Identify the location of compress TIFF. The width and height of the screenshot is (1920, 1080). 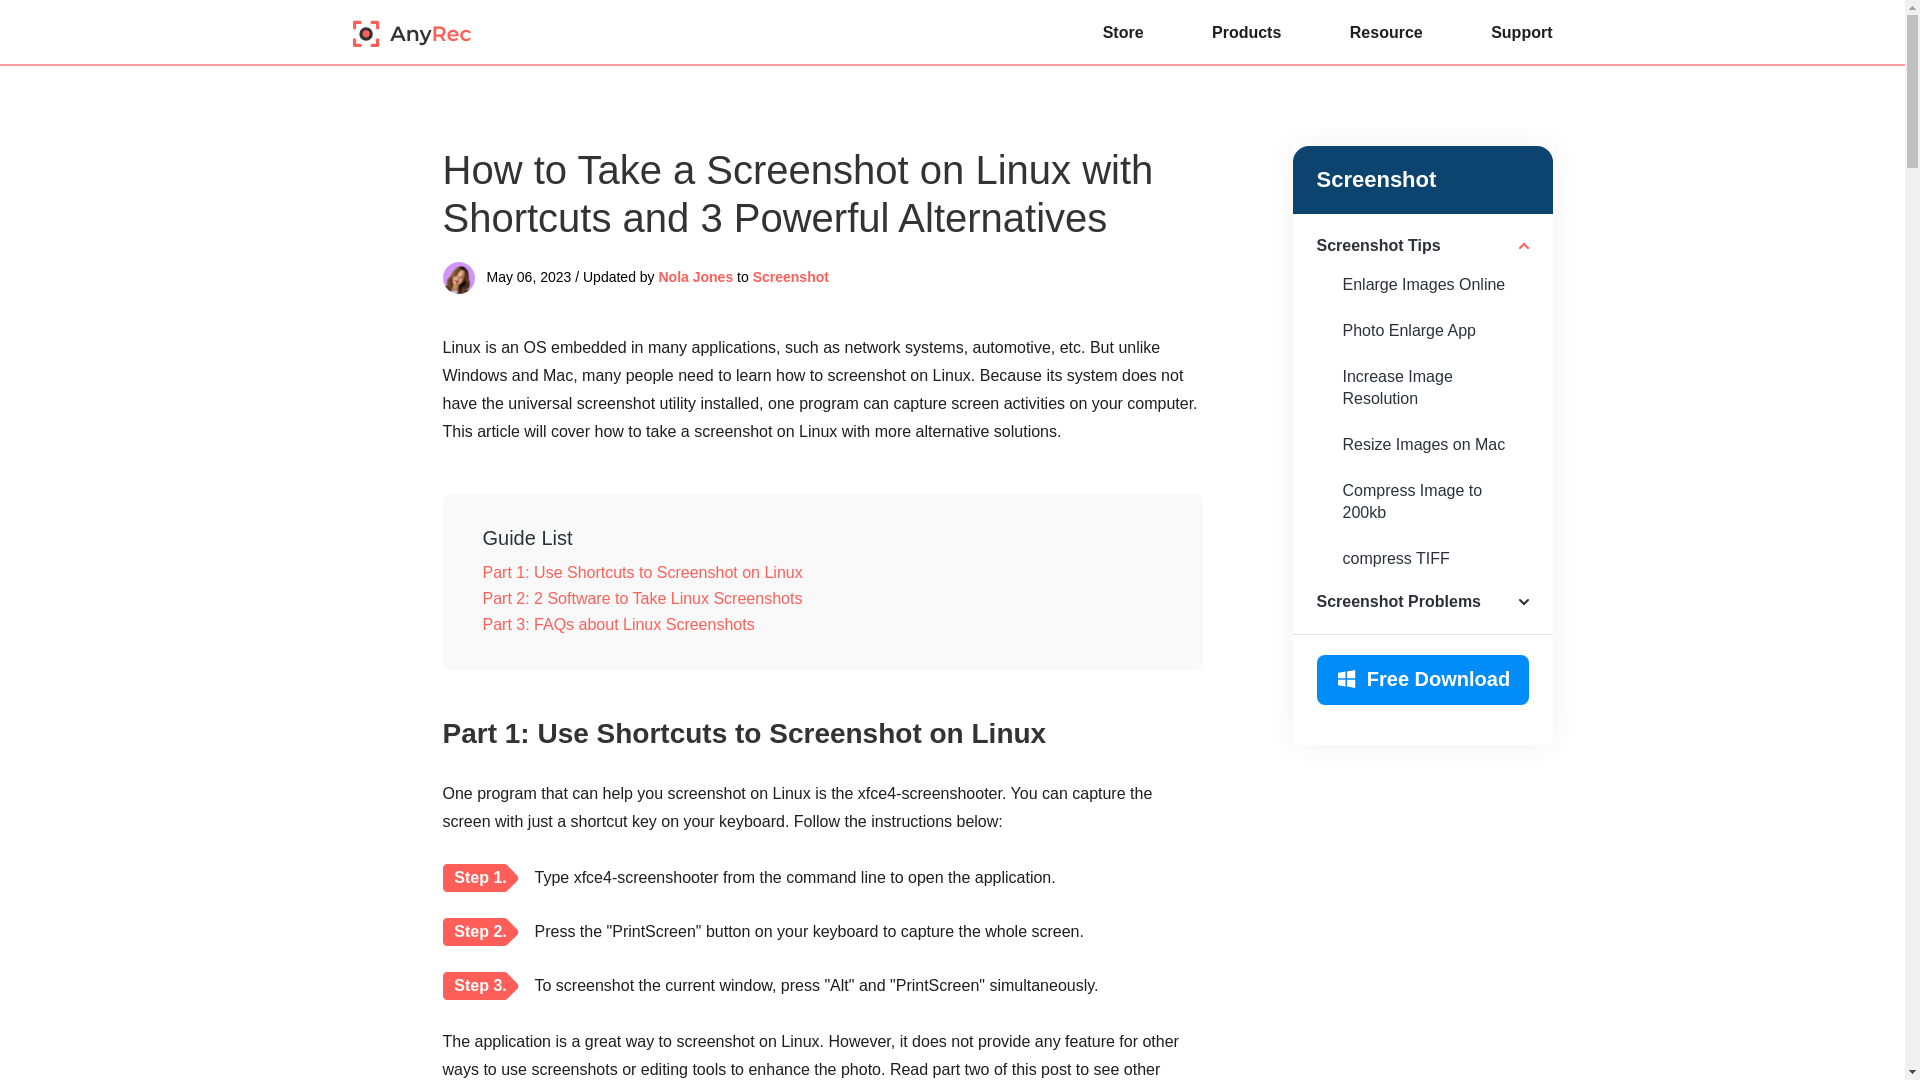
(1422, 558).